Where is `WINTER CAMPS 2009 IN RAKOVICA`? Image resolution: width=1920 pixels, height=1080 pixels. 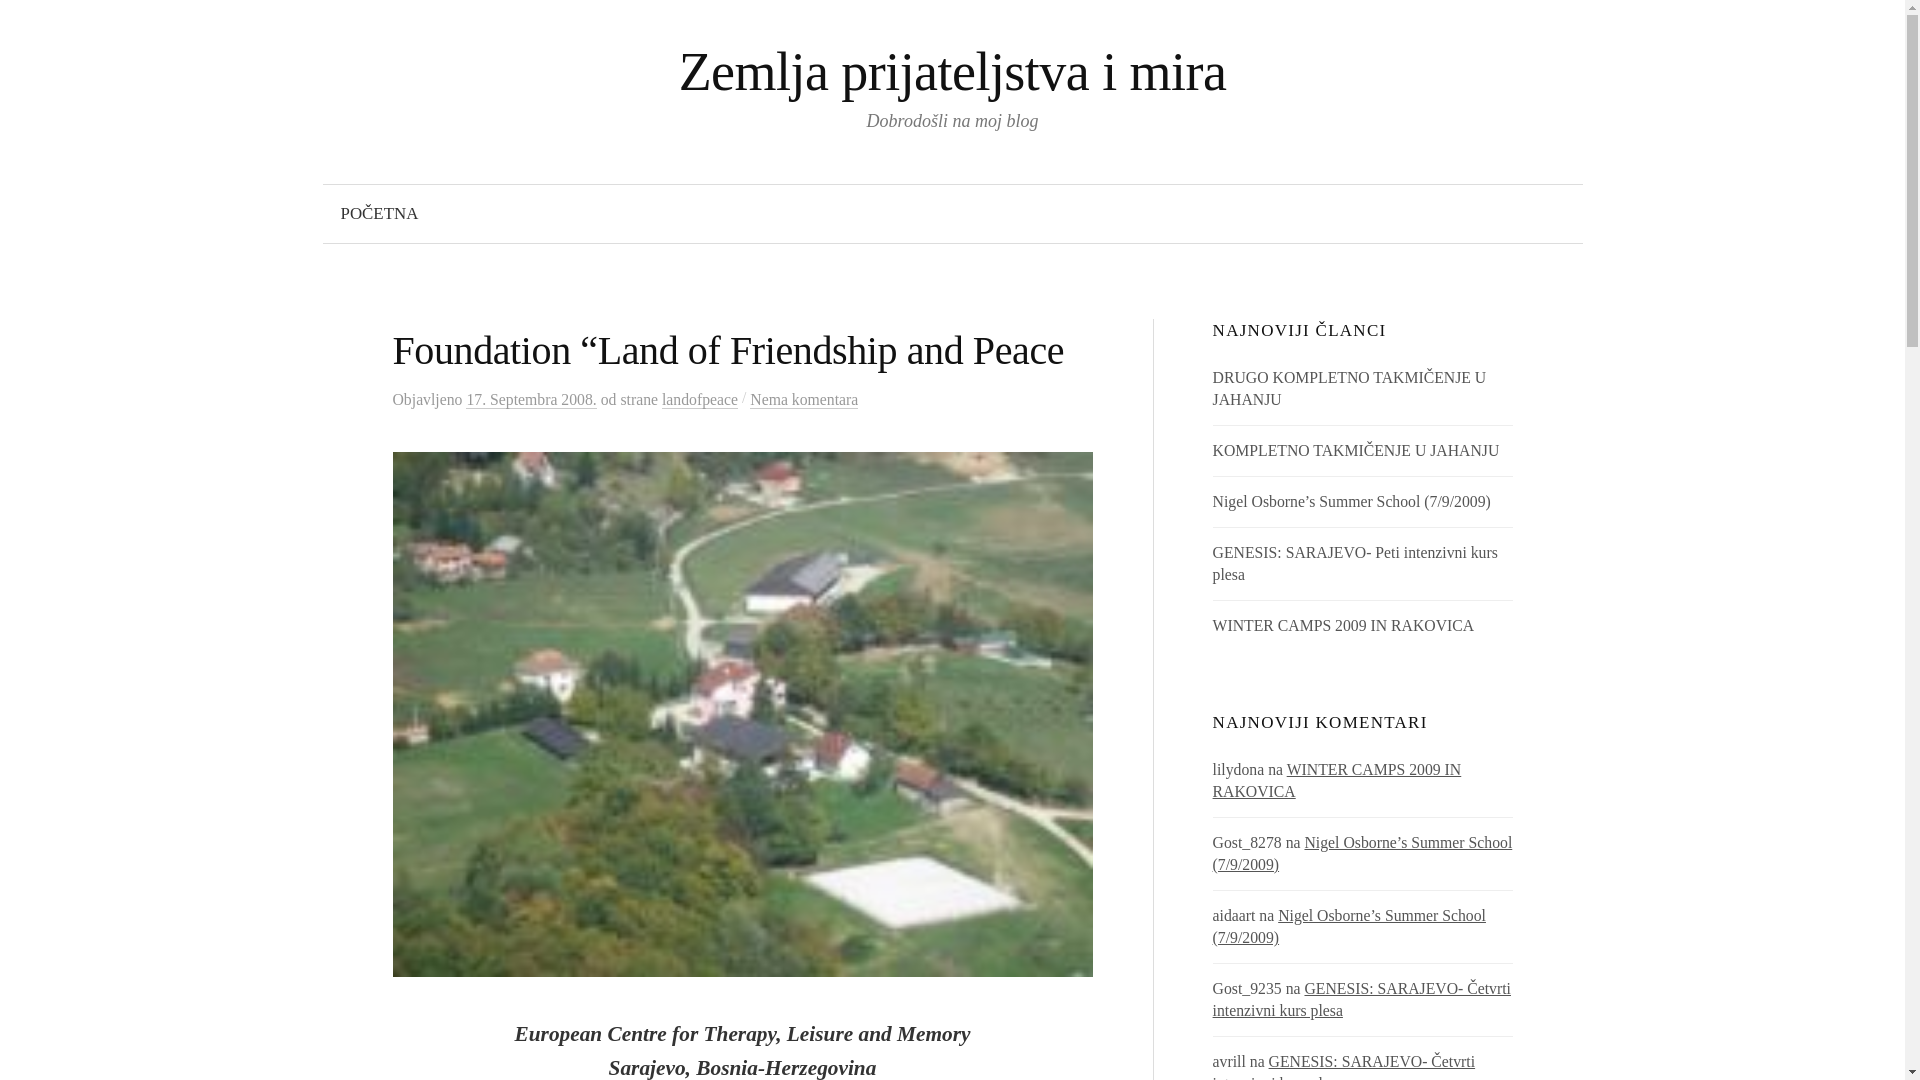
WINTER CAMPS 2009 IN RAKOVICA is located at coordinates (1344, 624).